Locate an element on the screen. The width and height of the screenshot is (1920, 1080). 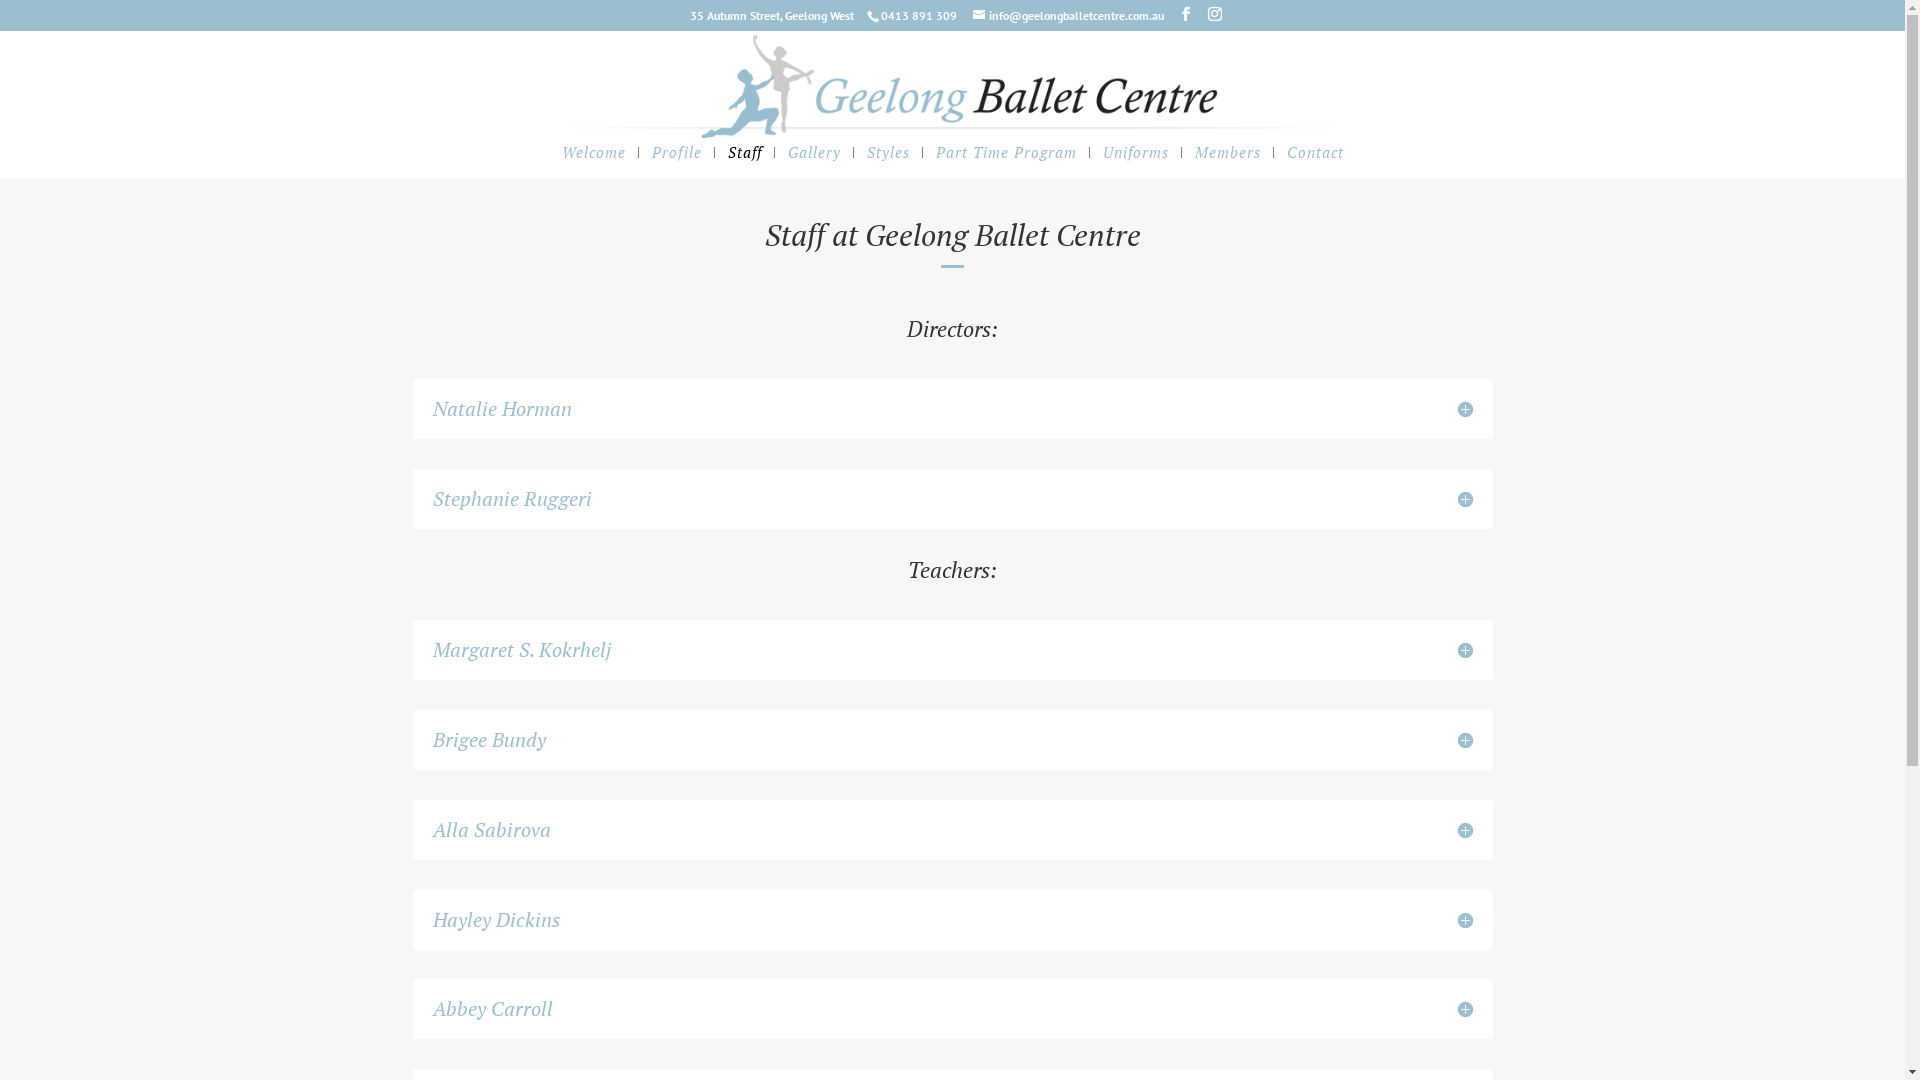
35 Autumn Street, Geelong West is located at coordinates (772, 16).